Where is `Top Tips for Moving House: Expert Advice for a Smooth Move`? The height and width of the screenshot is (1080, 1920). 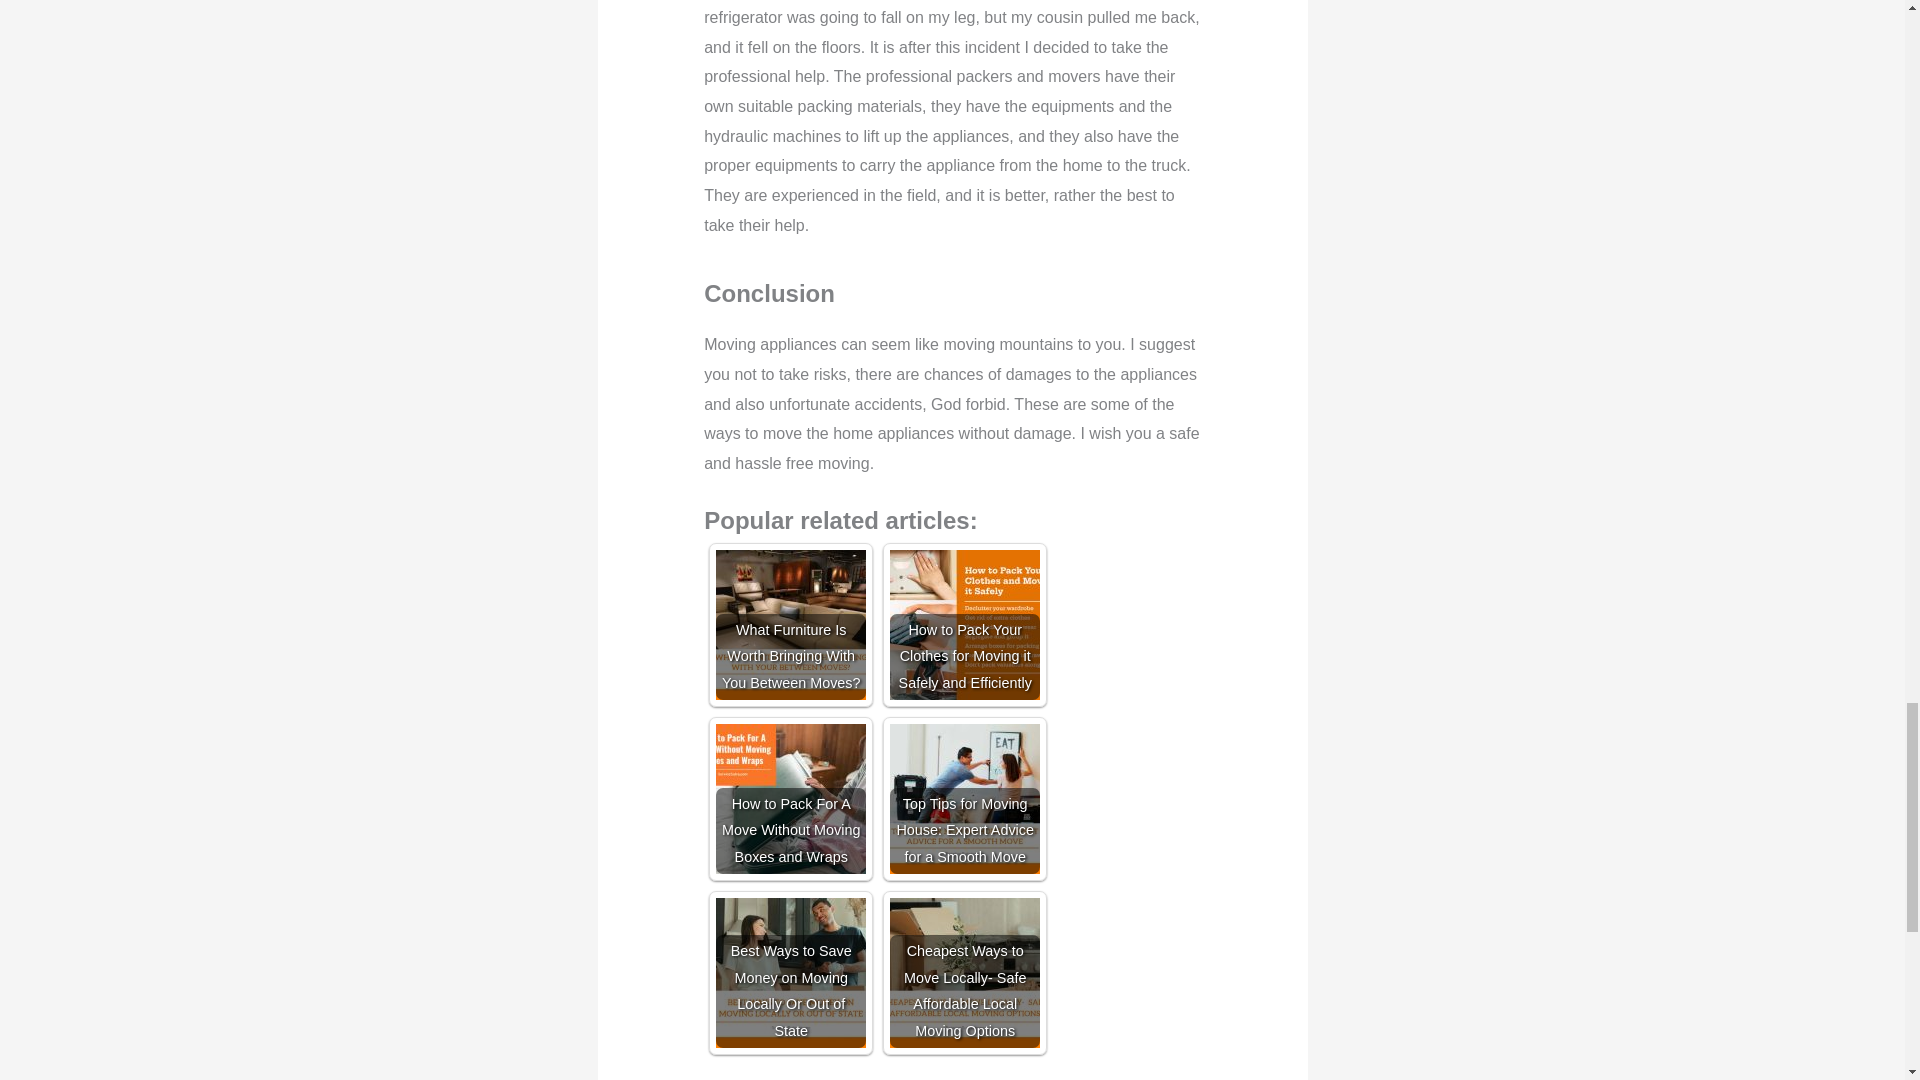 Top Tips for Moving House: Expert Advice for a Smooth Move is located at coordinates (965, 798).